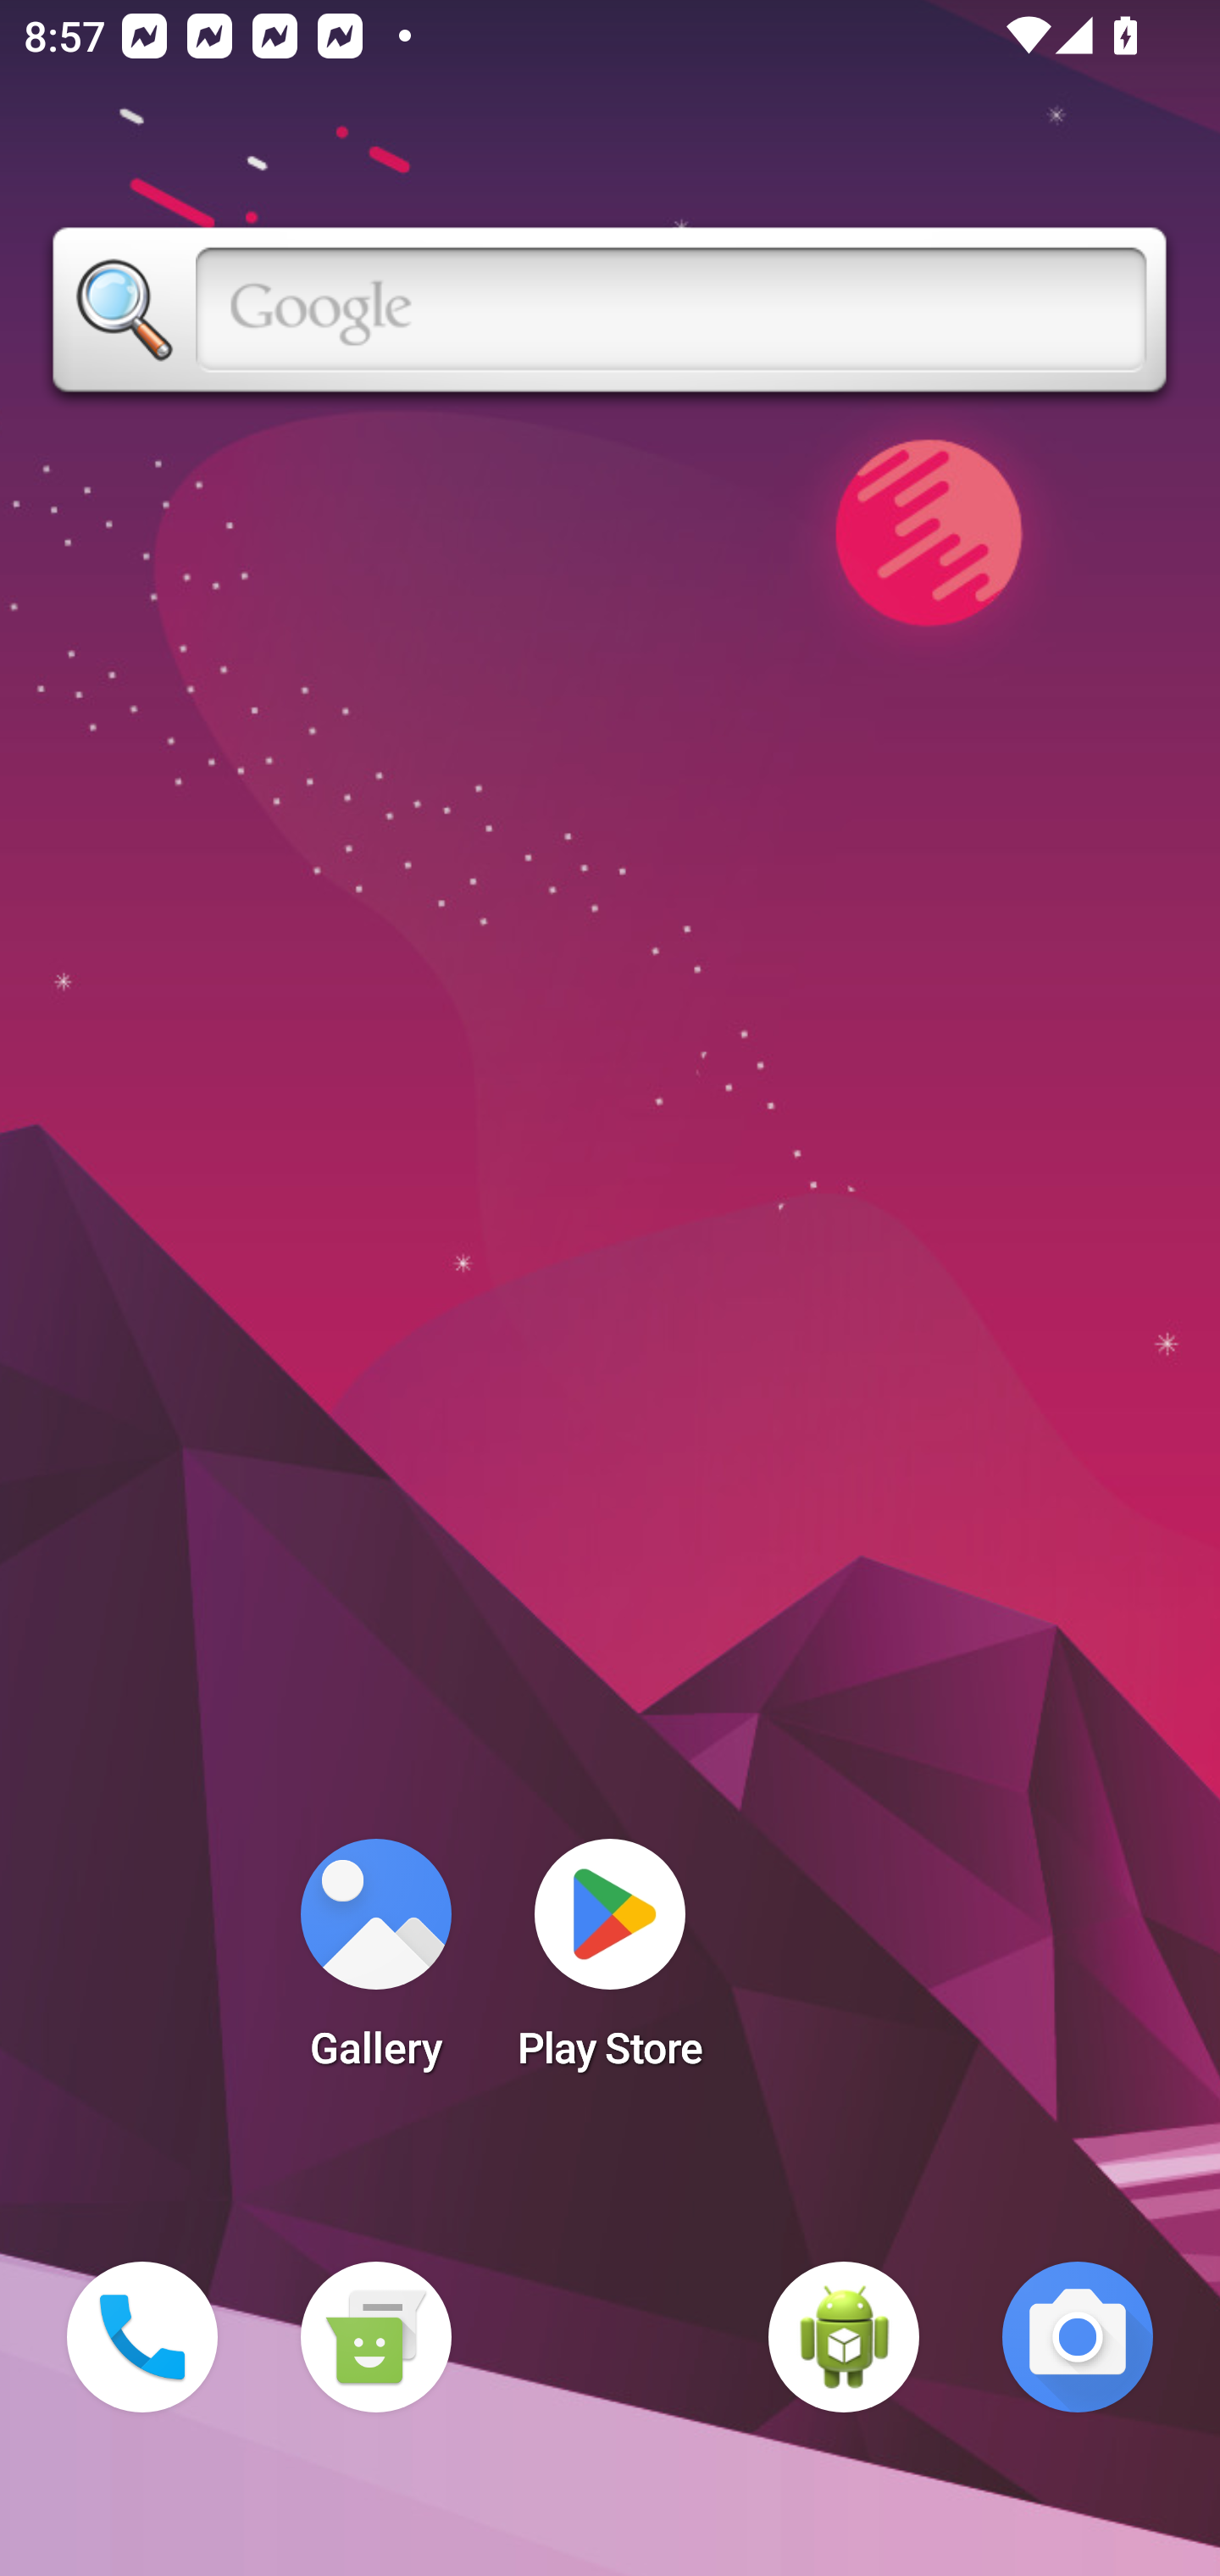 The image size is (1220, 2576). I want to click on Camera, so click(1078, 2337).